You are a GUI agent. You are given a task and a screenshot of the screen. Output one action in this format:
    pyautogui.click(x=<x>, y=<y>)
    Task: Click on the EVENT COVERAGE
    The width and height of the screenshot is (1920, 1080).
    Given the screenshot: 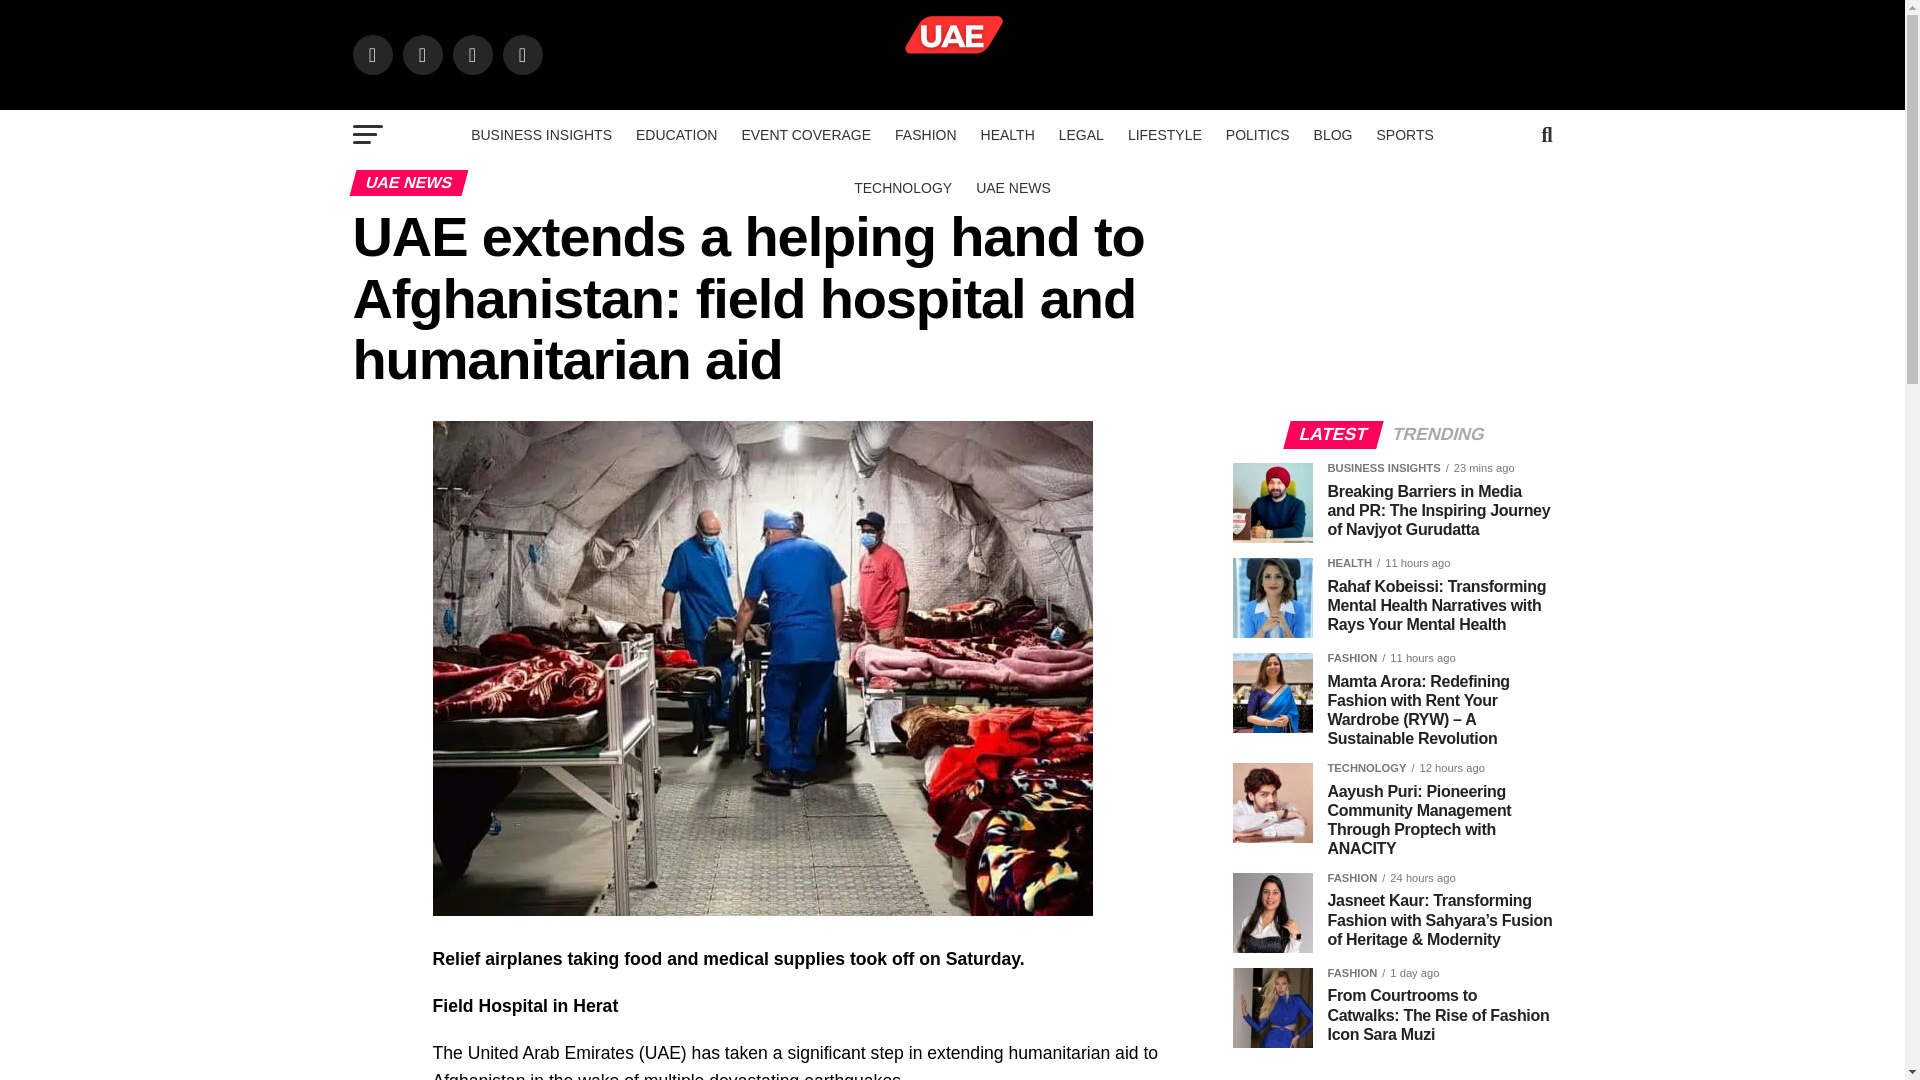 What is the action you would take?
    pyautogui.click(x=806, y=134)
    